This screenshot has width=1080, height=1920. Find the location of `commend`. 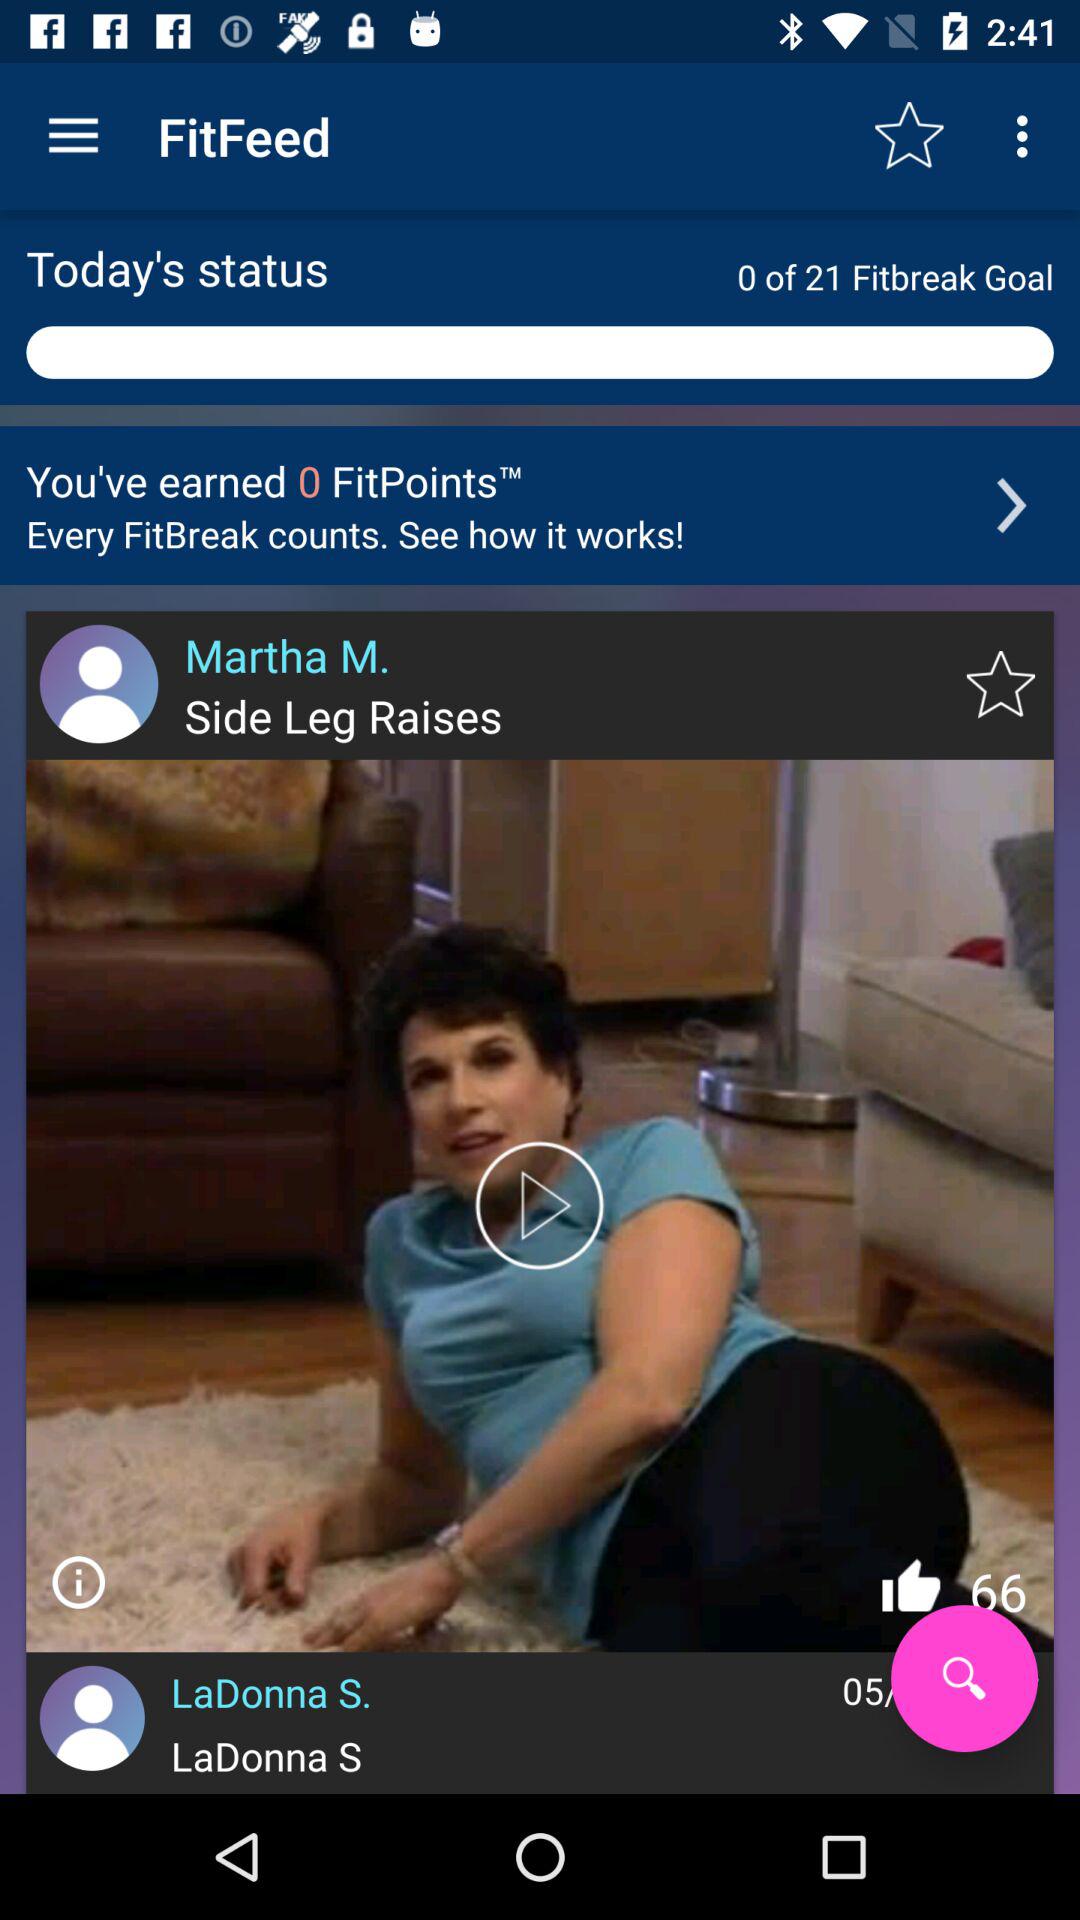

commend is located at coordinates (78, 1582).